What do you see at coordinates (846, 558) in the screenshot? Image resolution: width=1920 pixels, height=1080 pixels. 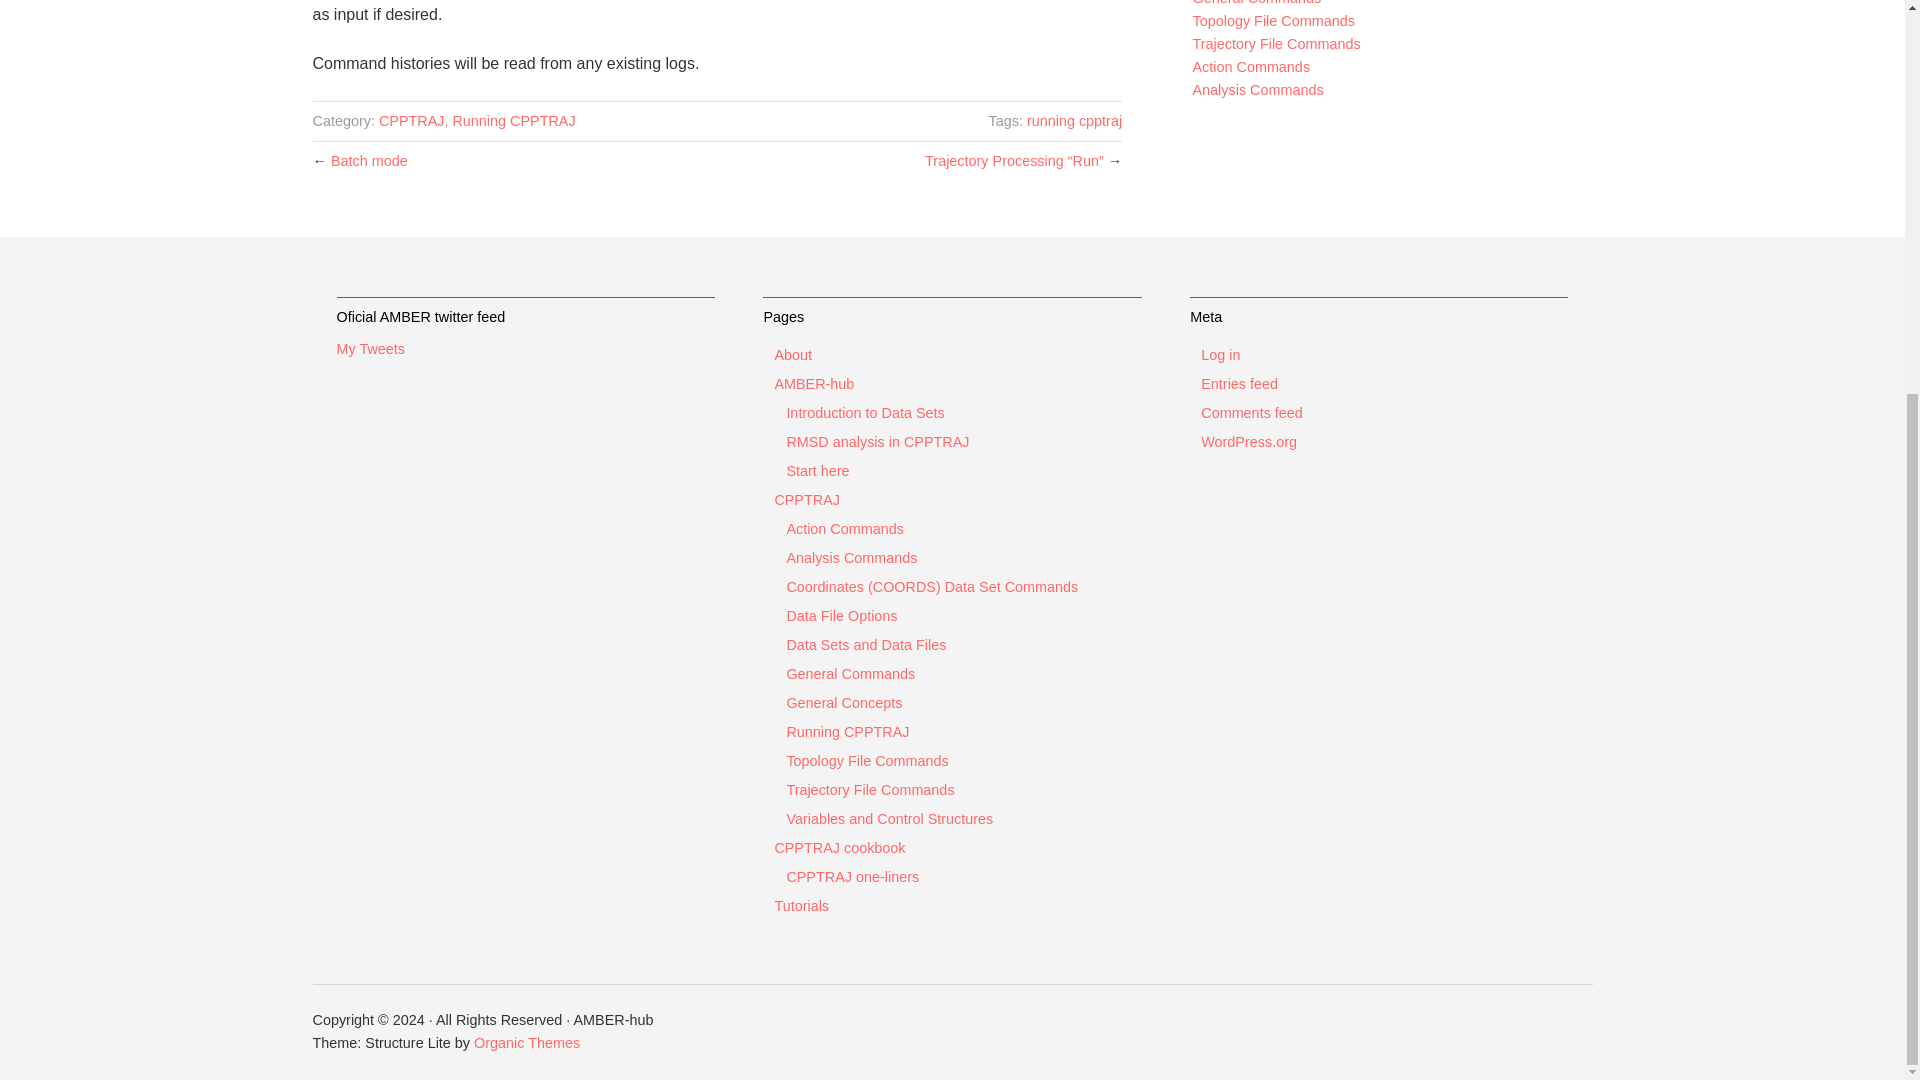 I see `Analysis Commands` at bounding box center [846, 558].